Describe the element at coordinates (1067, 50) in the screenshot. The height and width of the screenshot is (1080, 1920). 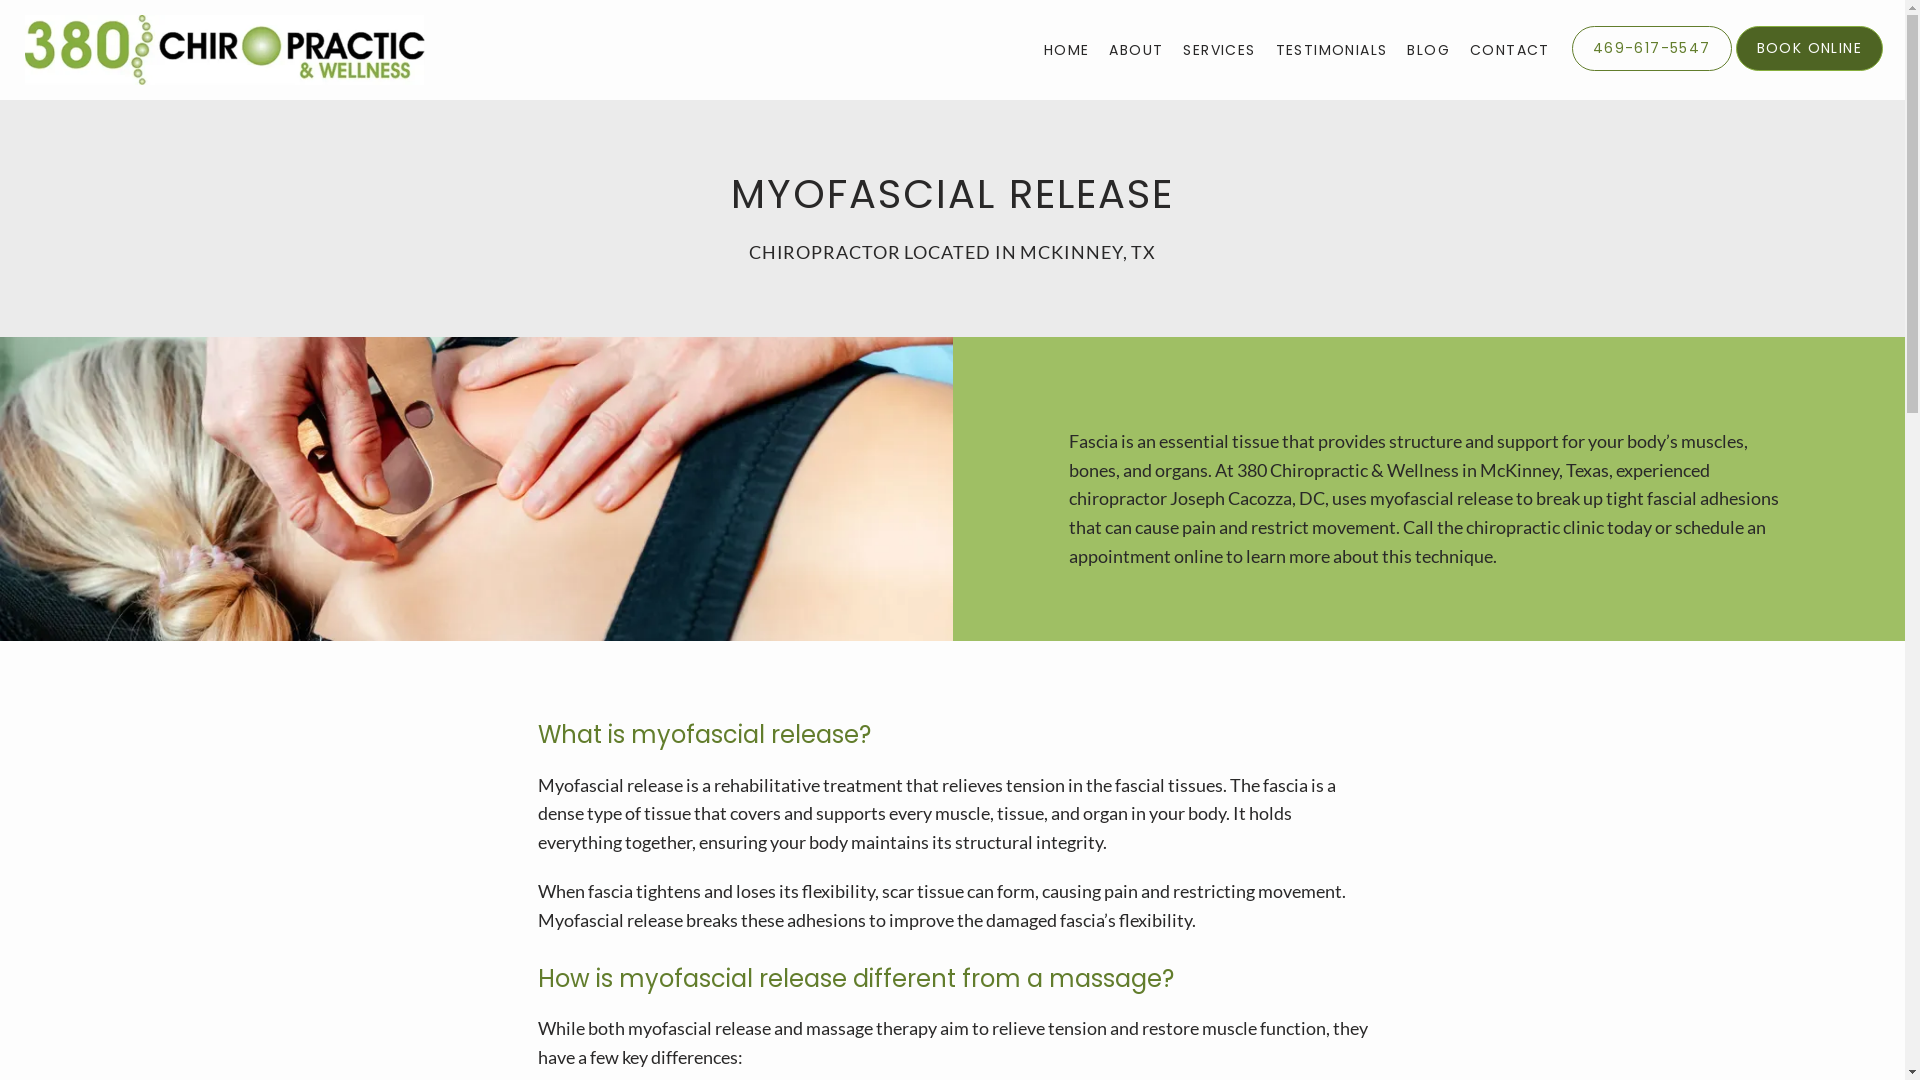
I see `HOME` at that location.